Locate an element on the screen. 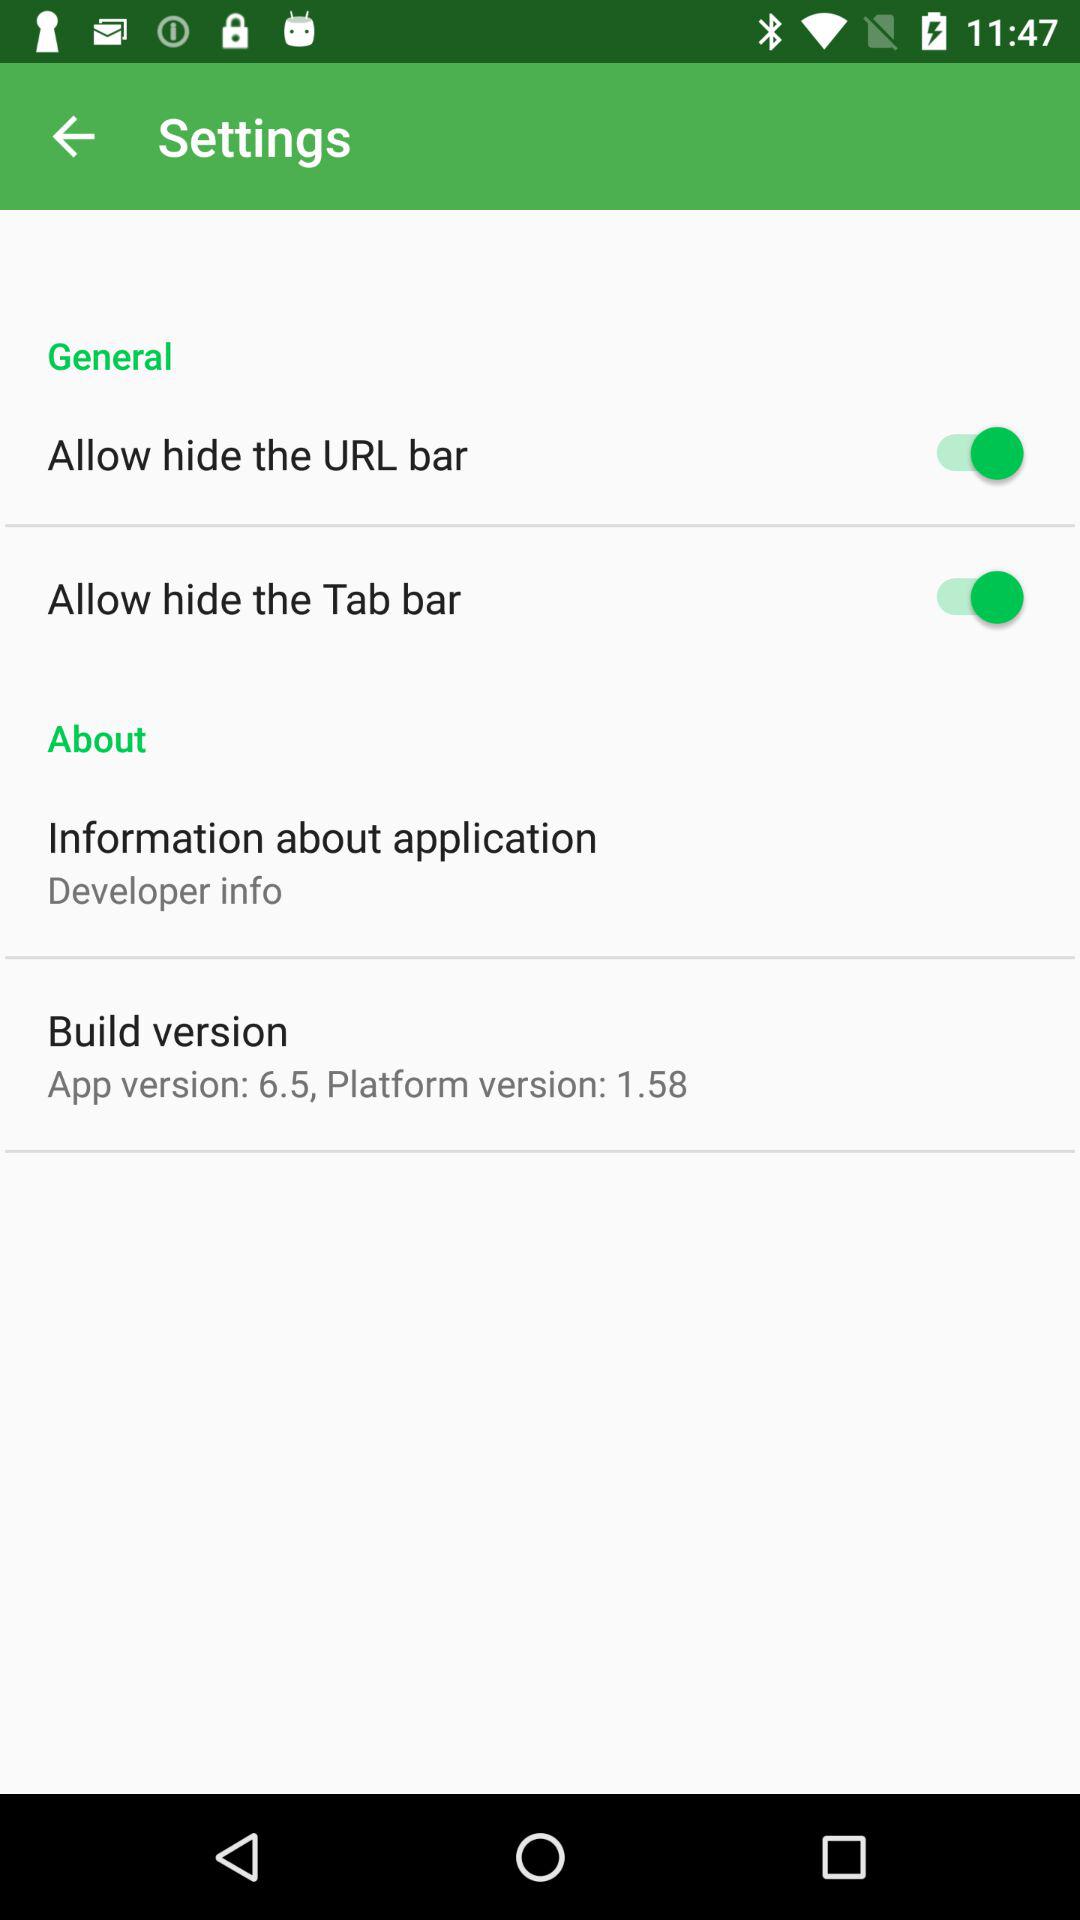 The image size is (1080, 1920). launch the app to the left of the settings app is located at coordinates (73, 136).